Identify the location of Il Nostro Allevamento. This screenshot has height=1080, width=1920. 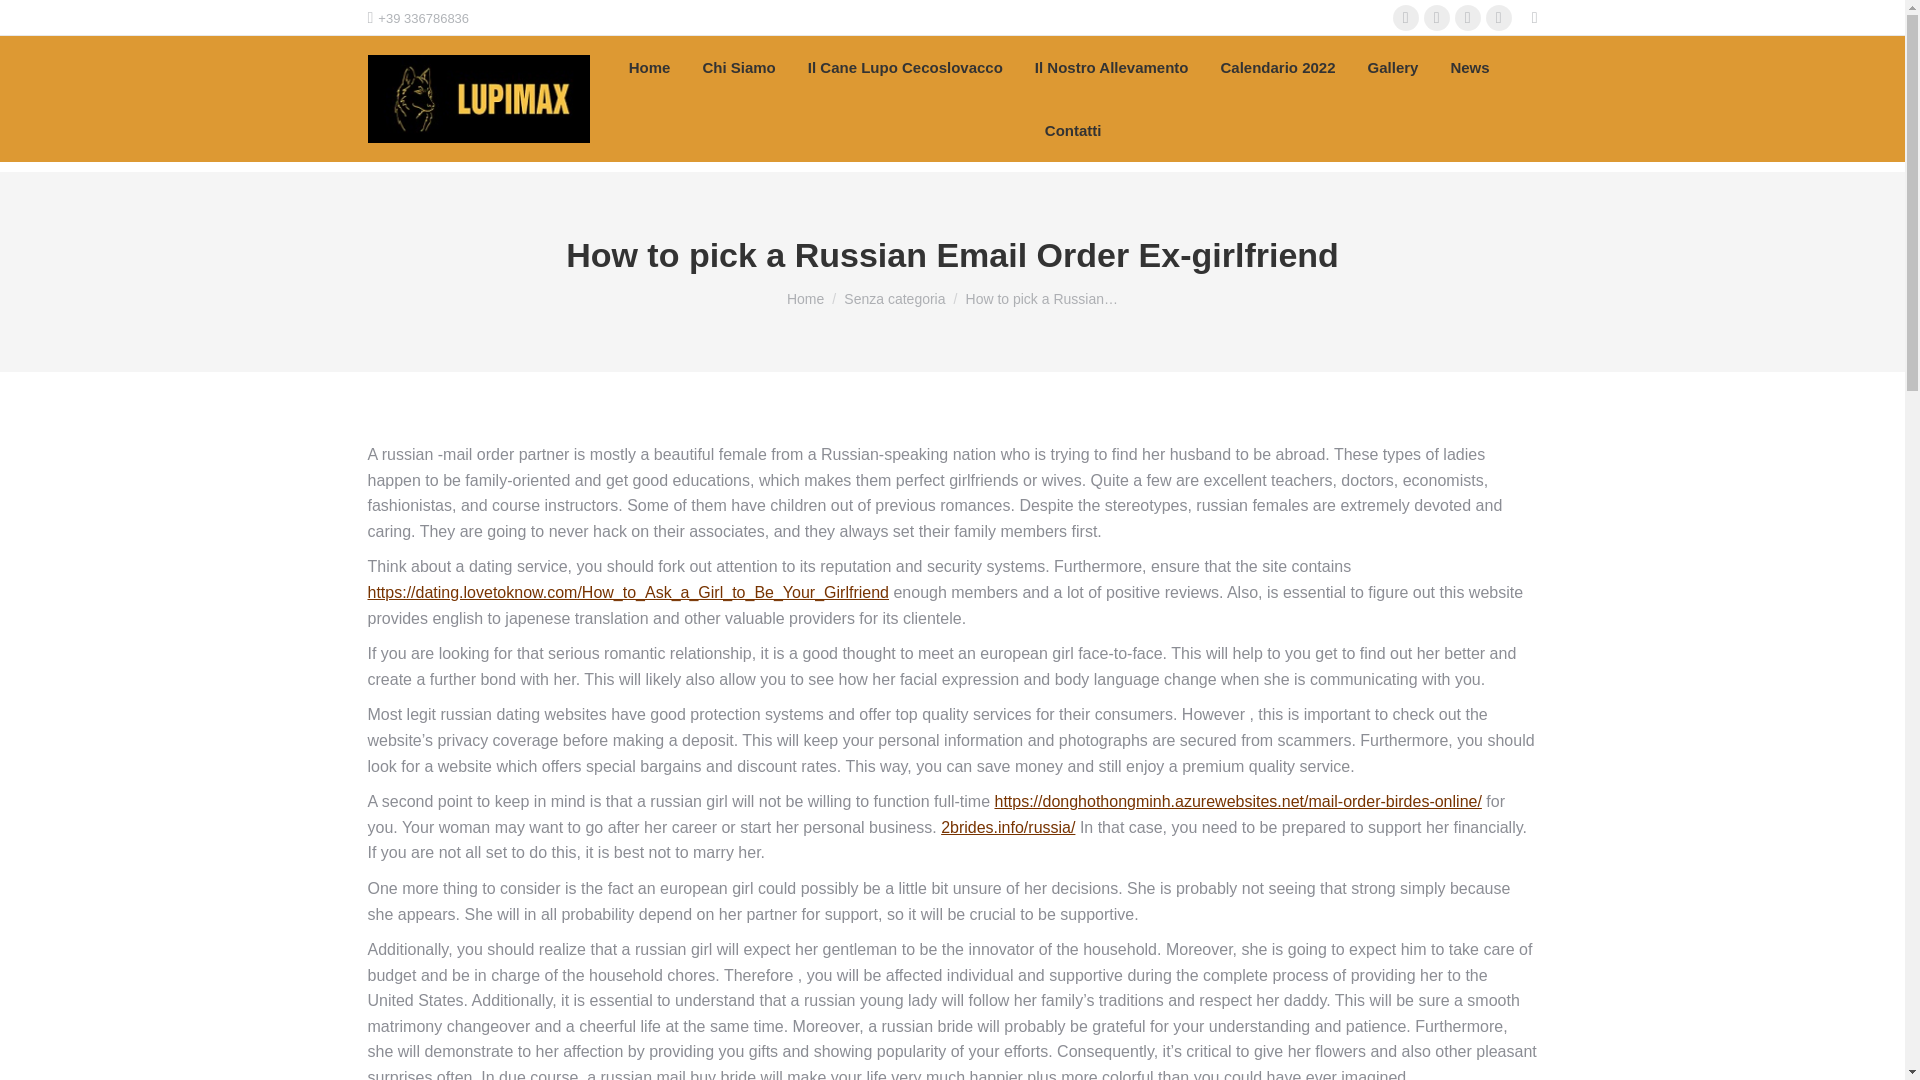
(1111, 68).